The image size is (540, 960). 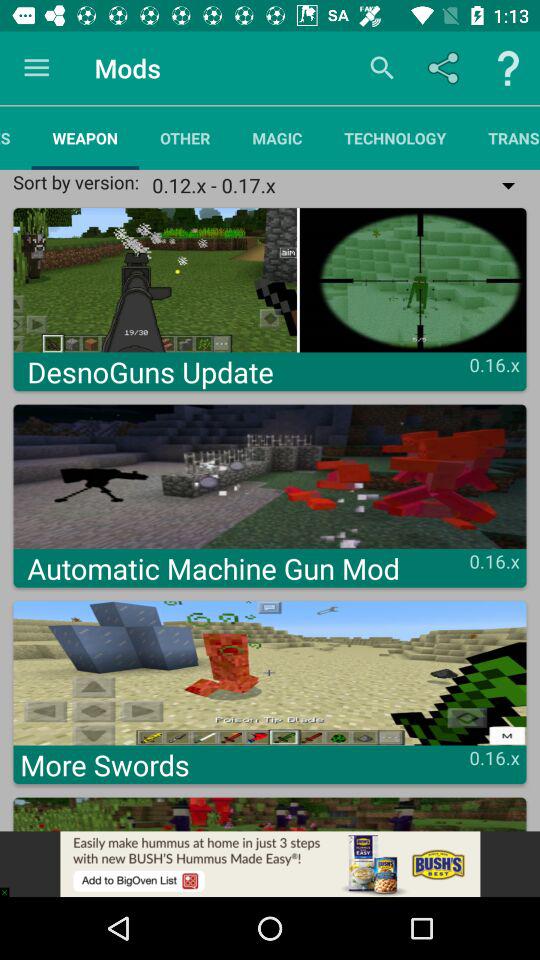 What do you see at coordinates (36, 68) in the screenshot?
I see `turn off the item next to the mods icon` at bounding box center [36, 68].